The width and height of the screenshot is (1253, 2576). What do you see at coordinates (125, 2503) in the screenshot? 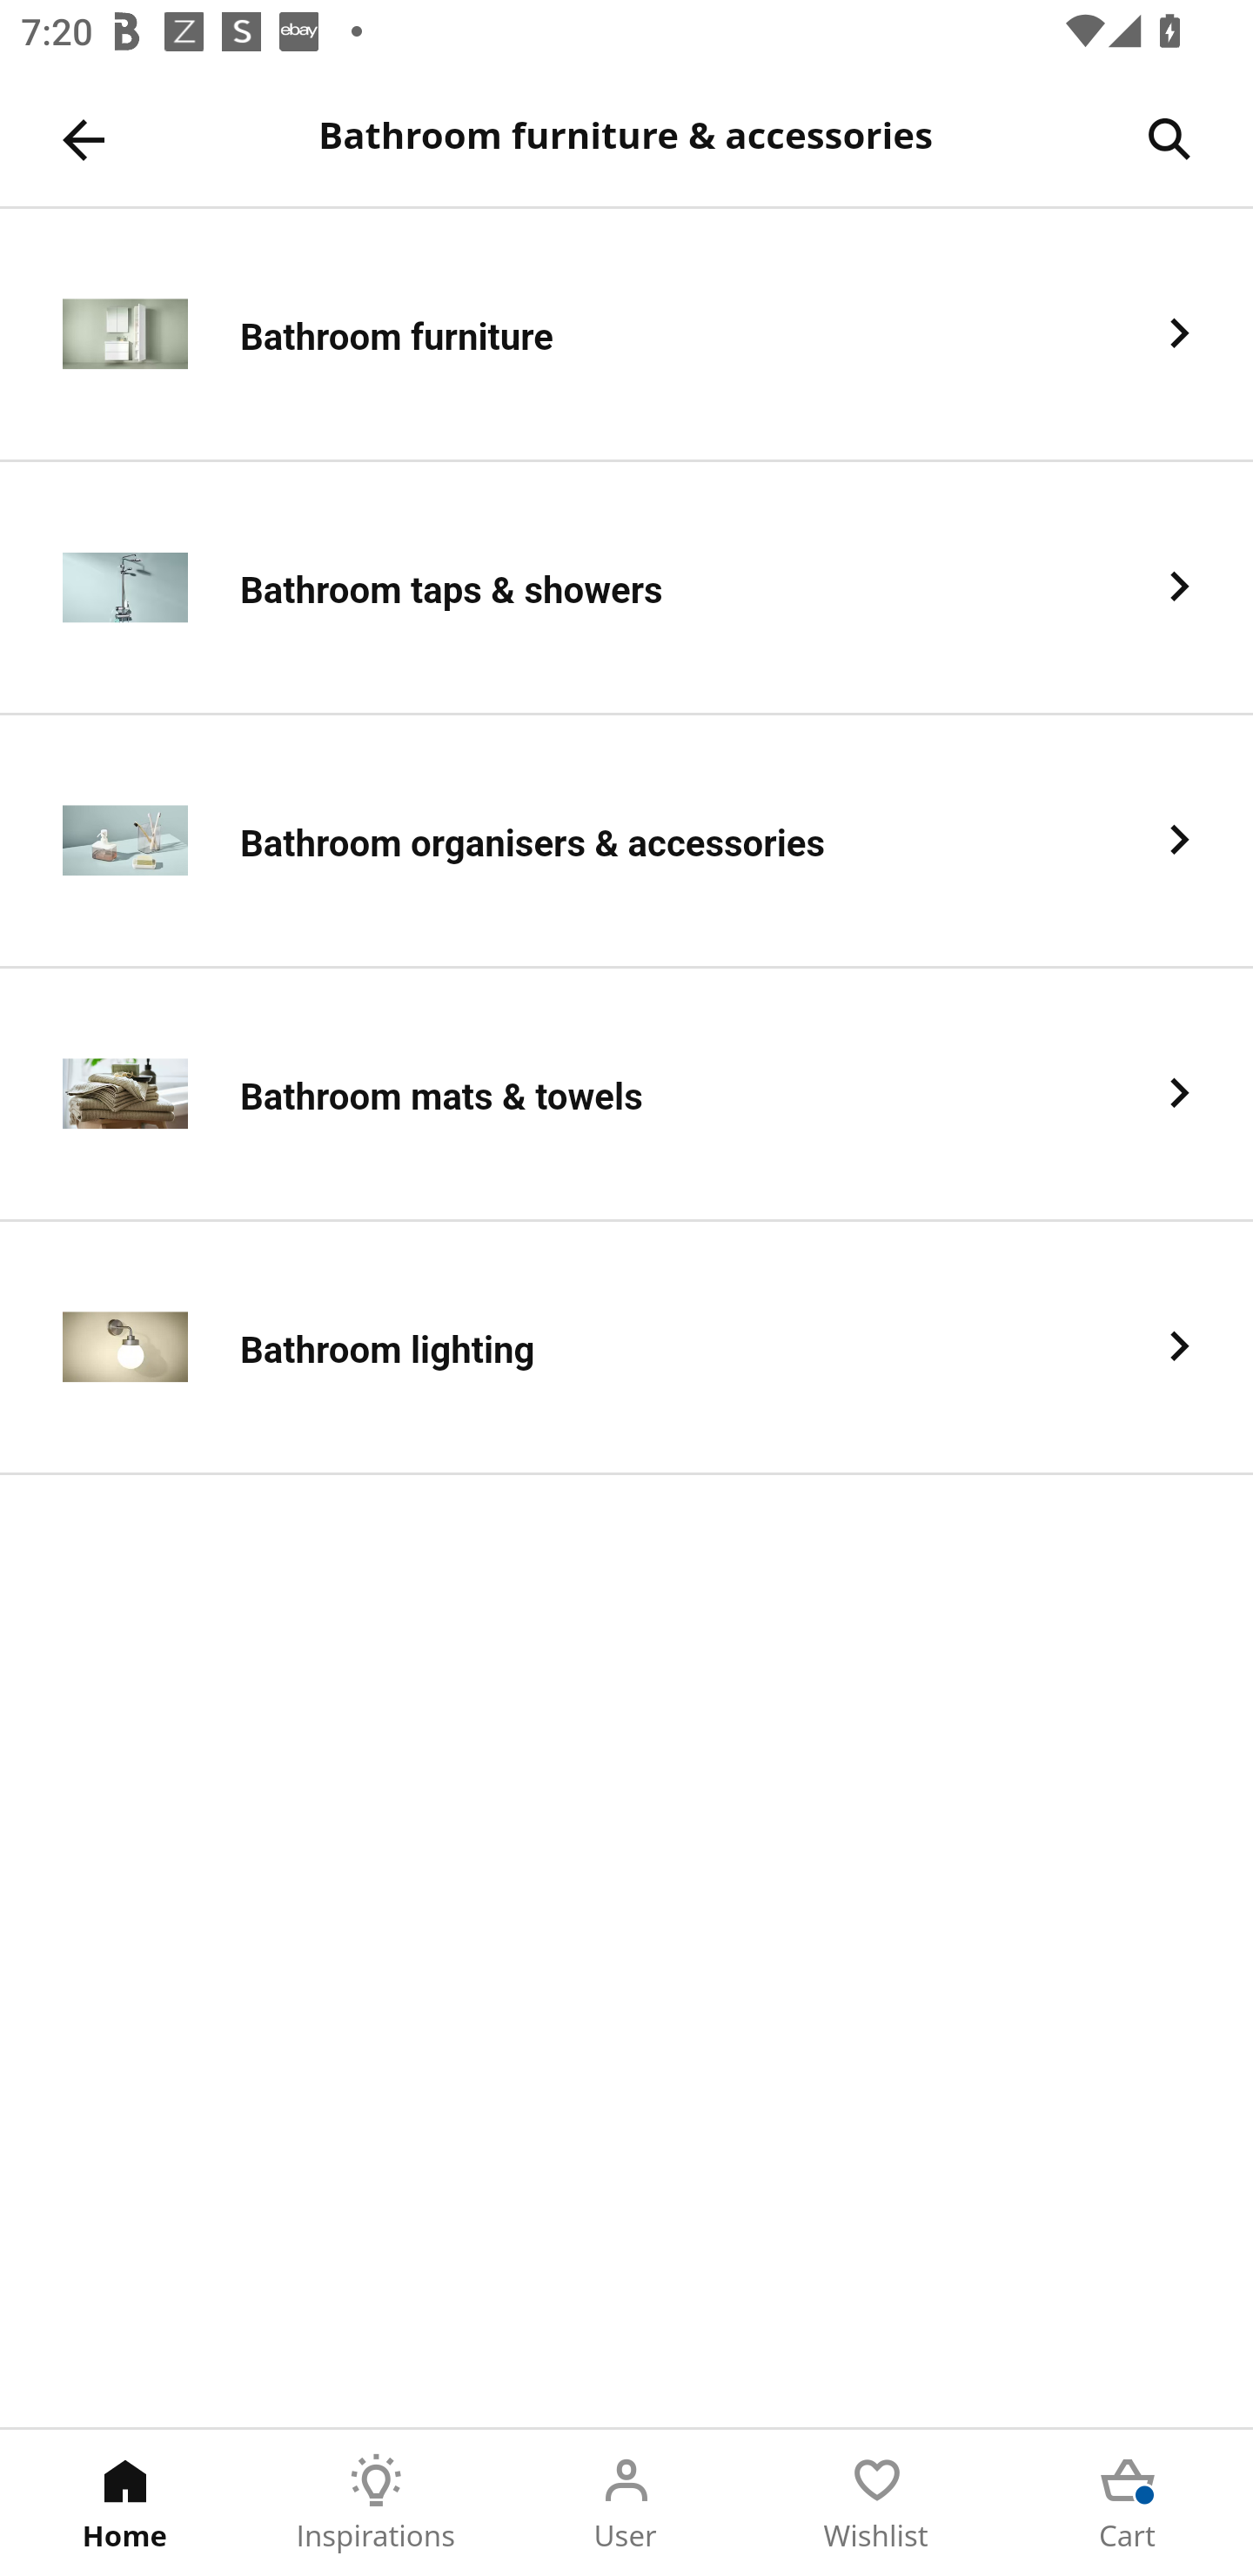
I see `Home
Tab 1 of 5` at bounding box center [125, 2503].